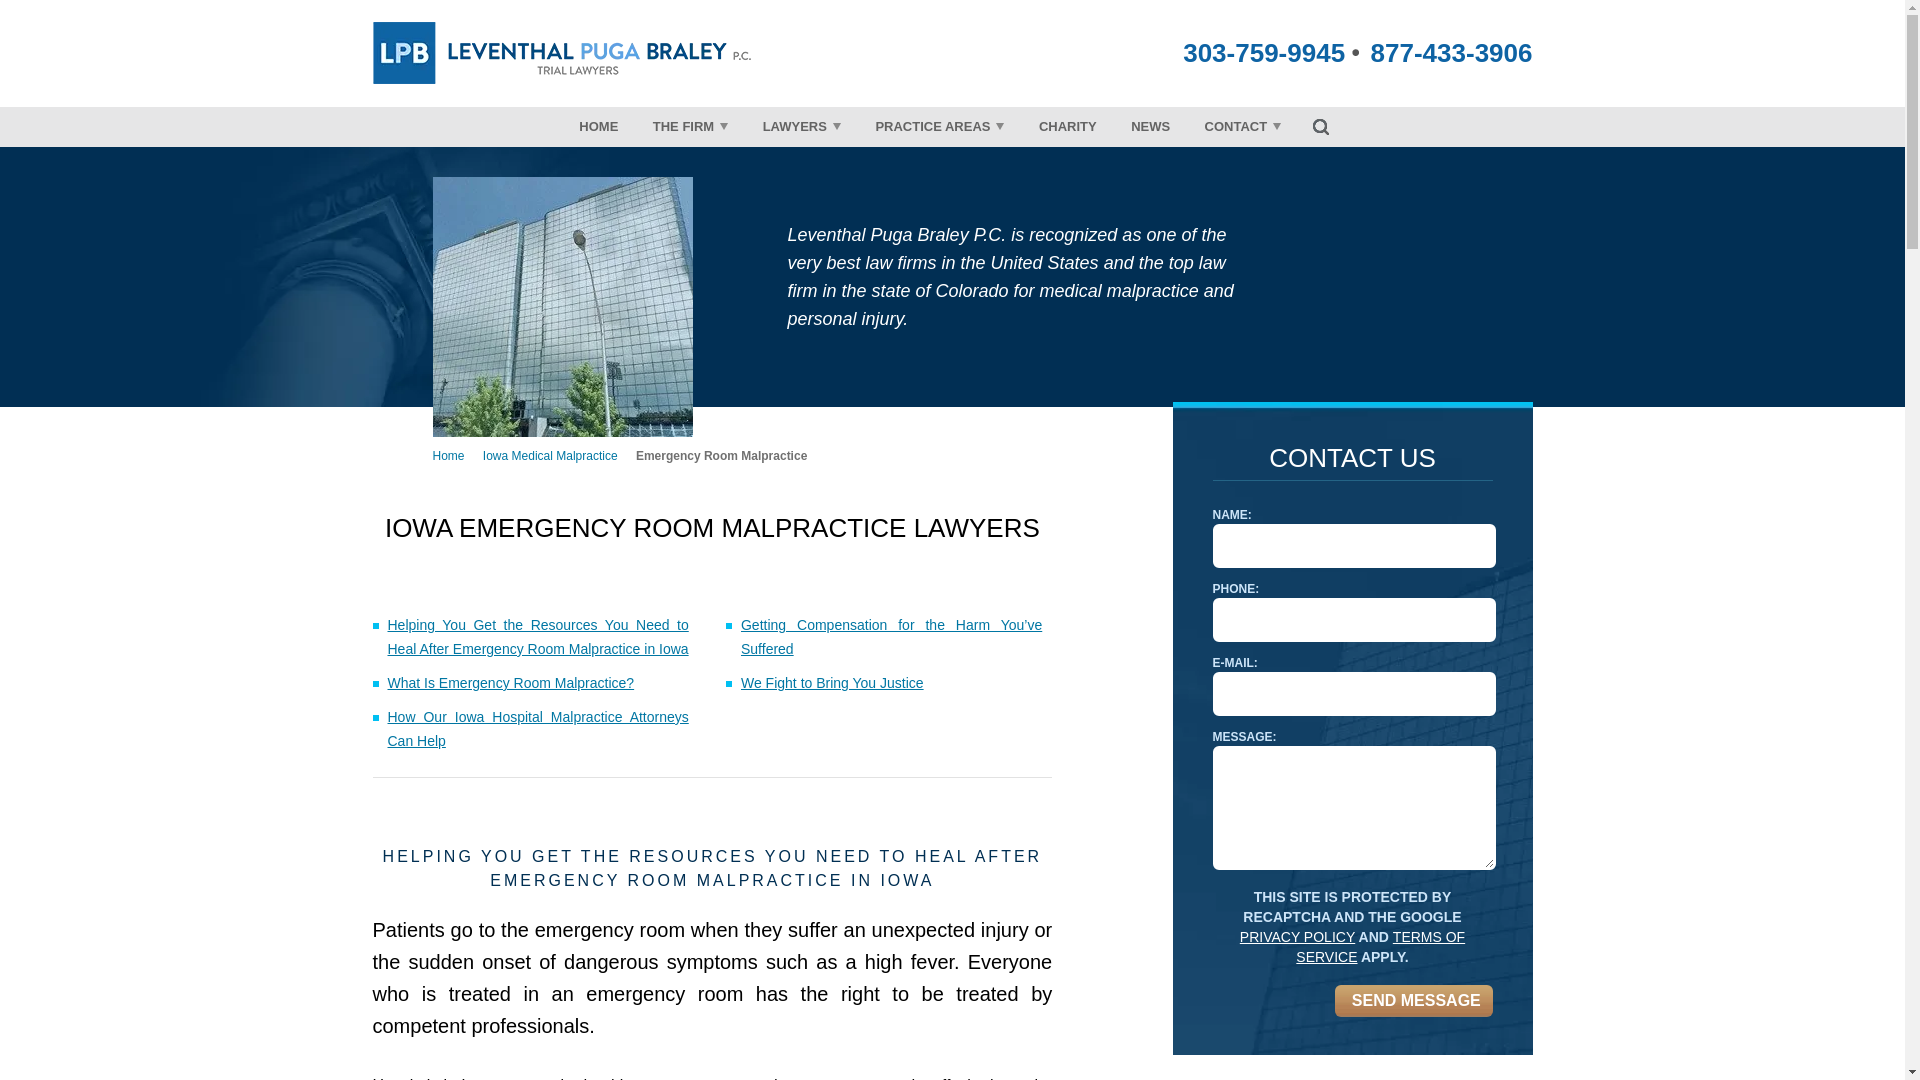  Describe the element at coordinates (1067, 126) in the screenshot. I see `CHARITY` at that location.